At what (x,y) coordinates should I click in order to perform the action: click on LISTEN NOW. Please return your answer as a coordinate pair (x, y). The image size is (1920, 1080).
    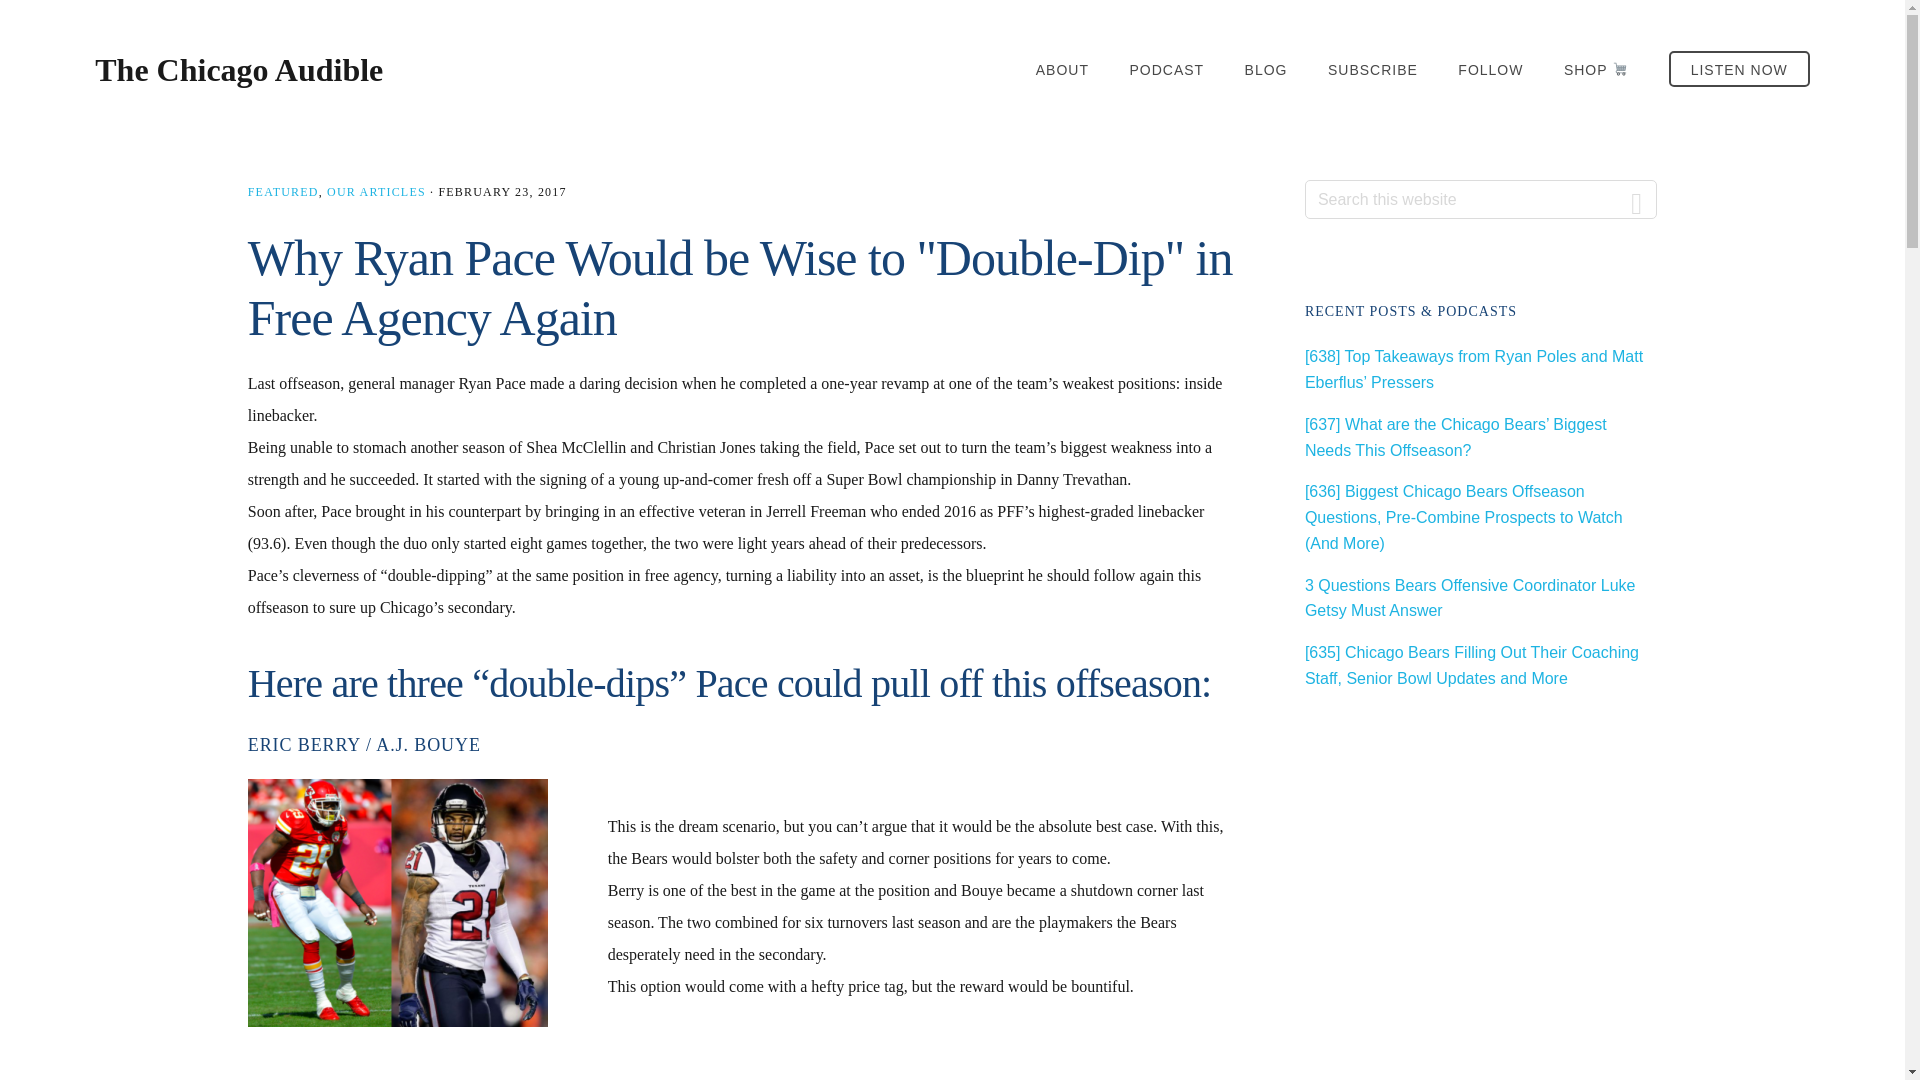
    Looking at the image, I should click on (1739, 68).